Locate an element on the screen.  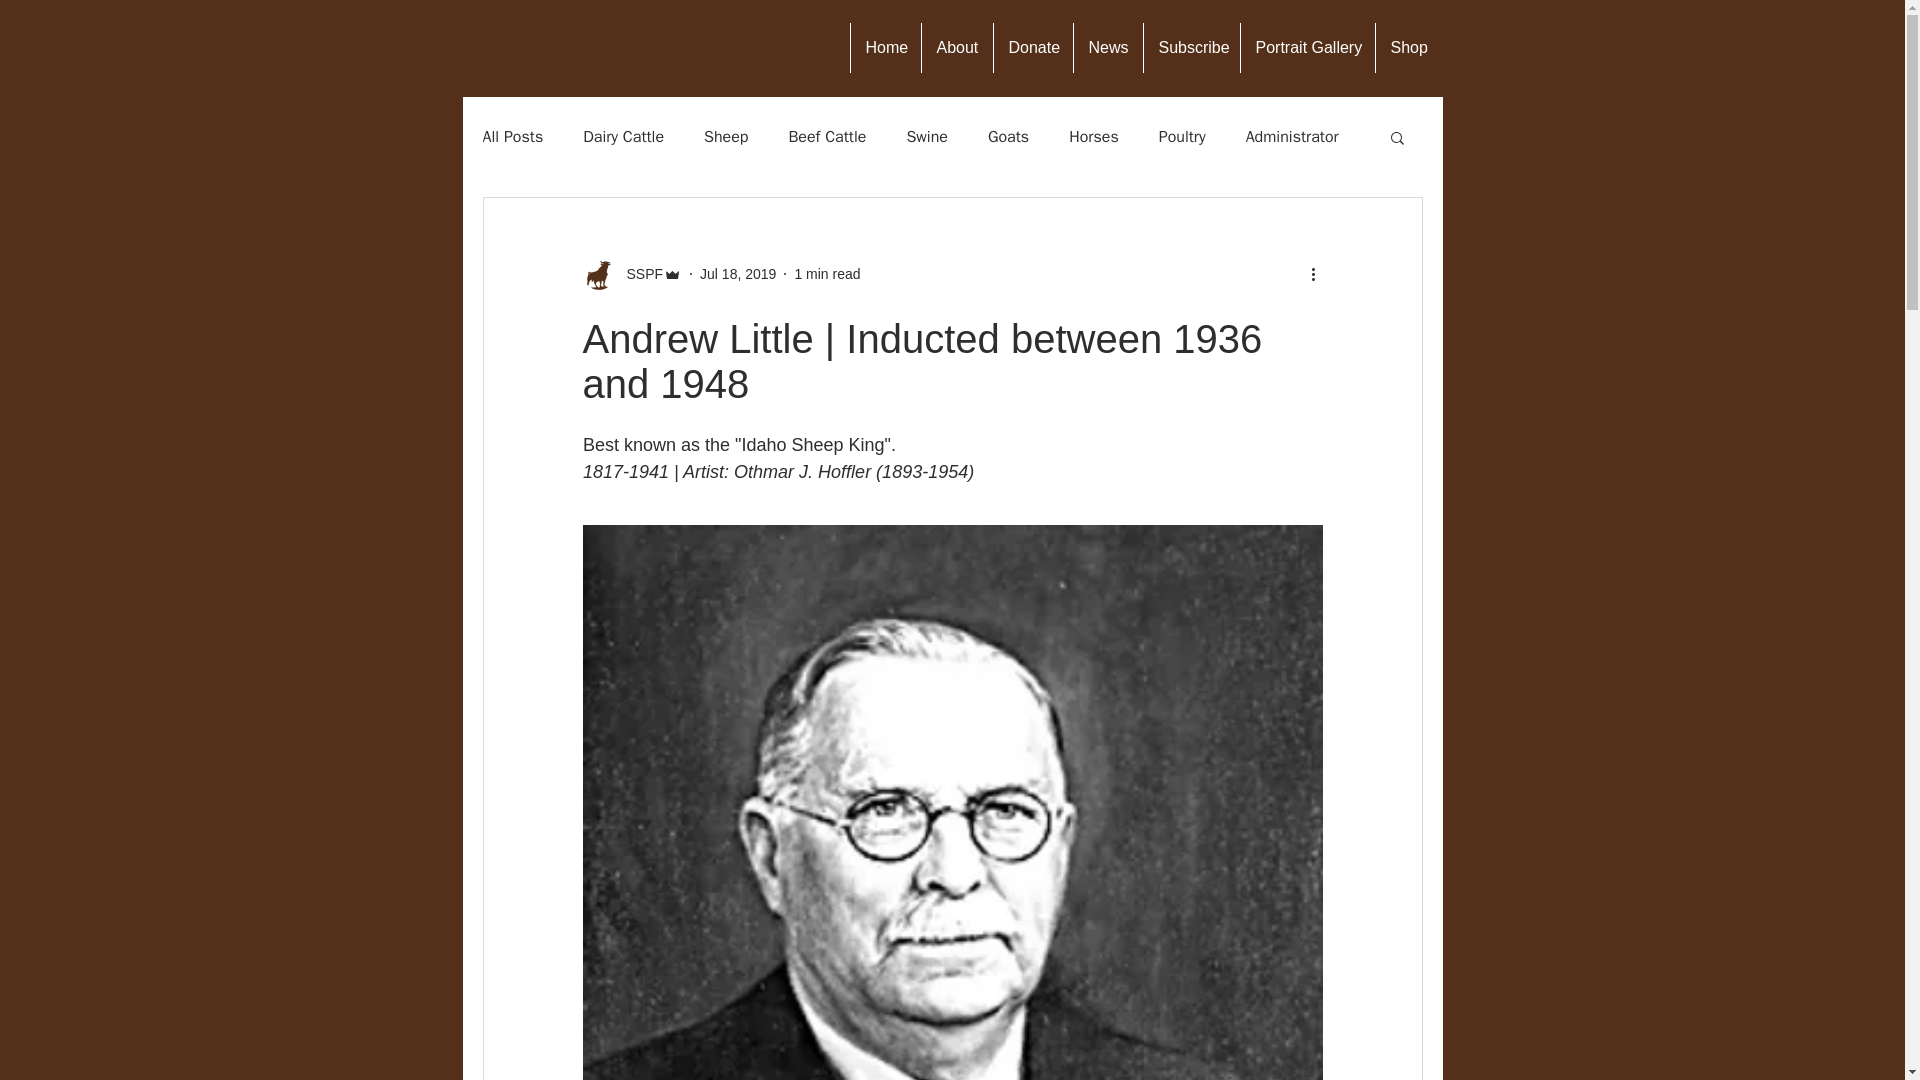
About is located at coordinates (956, 48).